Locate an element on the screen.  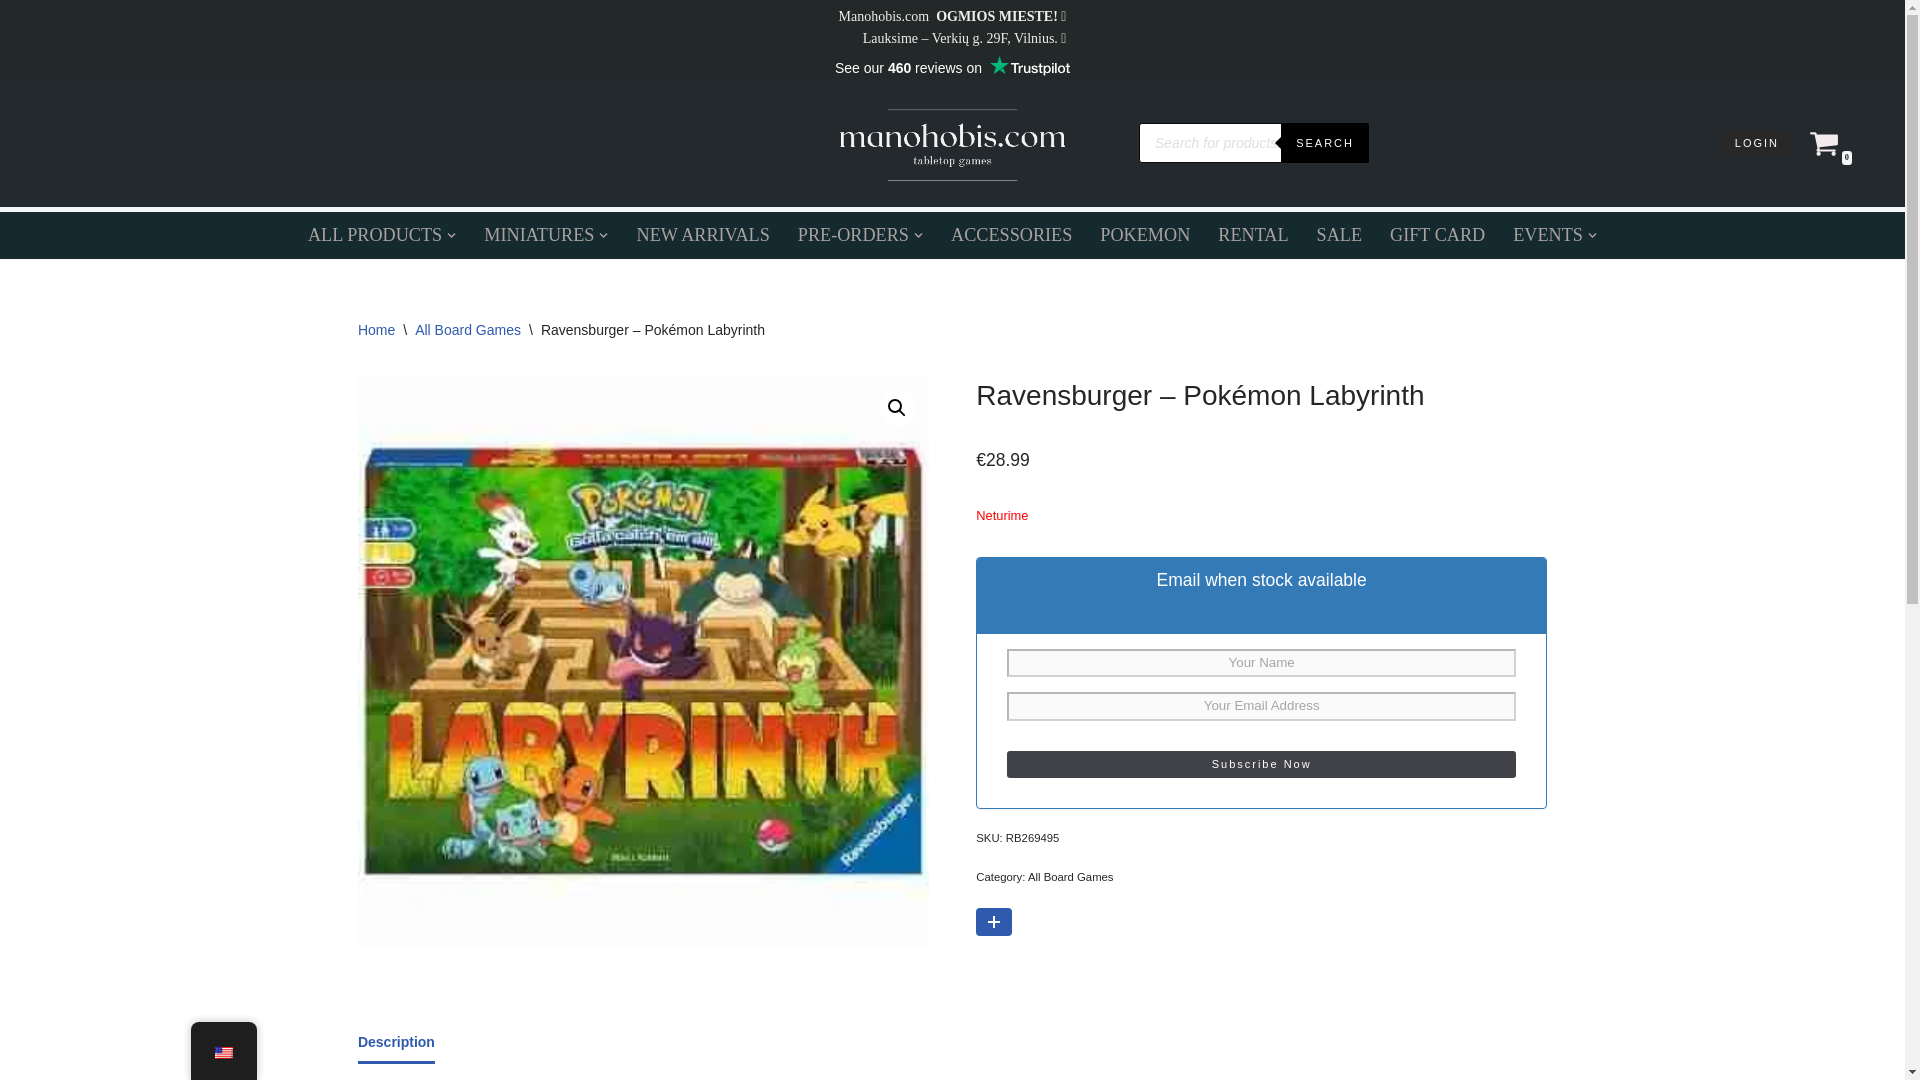
0 is located at coordinates (1824, 142).